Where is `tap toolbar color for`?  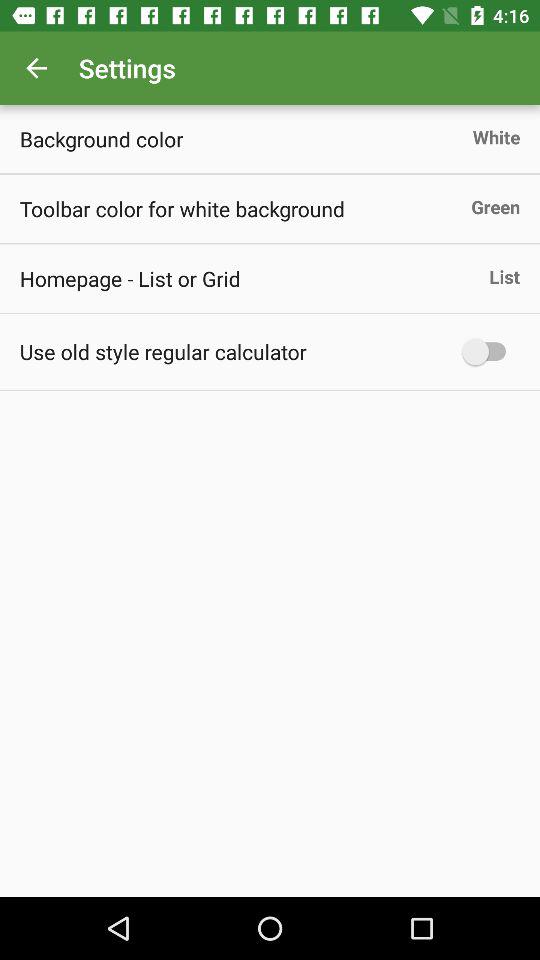 tap toolbar color for is located at coordinates (182, 208).